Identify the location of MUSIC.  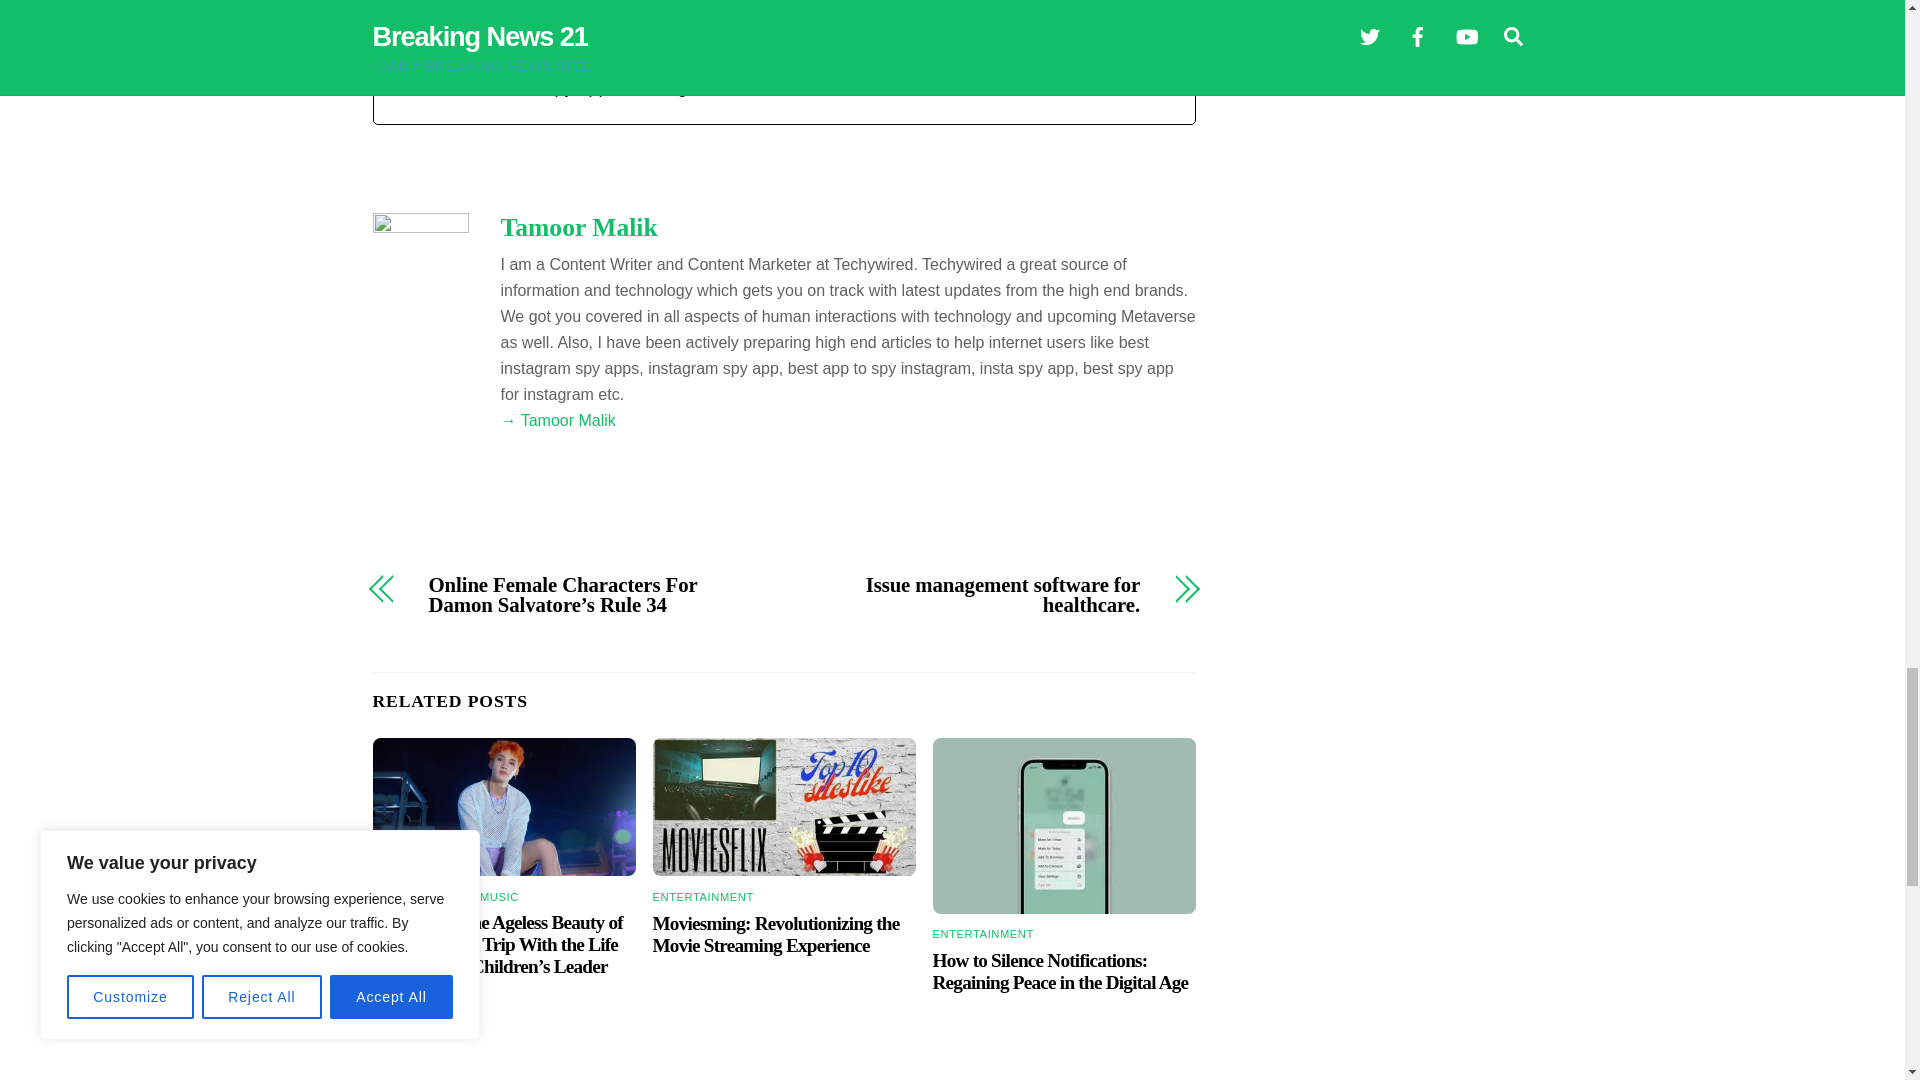
(499, 896).